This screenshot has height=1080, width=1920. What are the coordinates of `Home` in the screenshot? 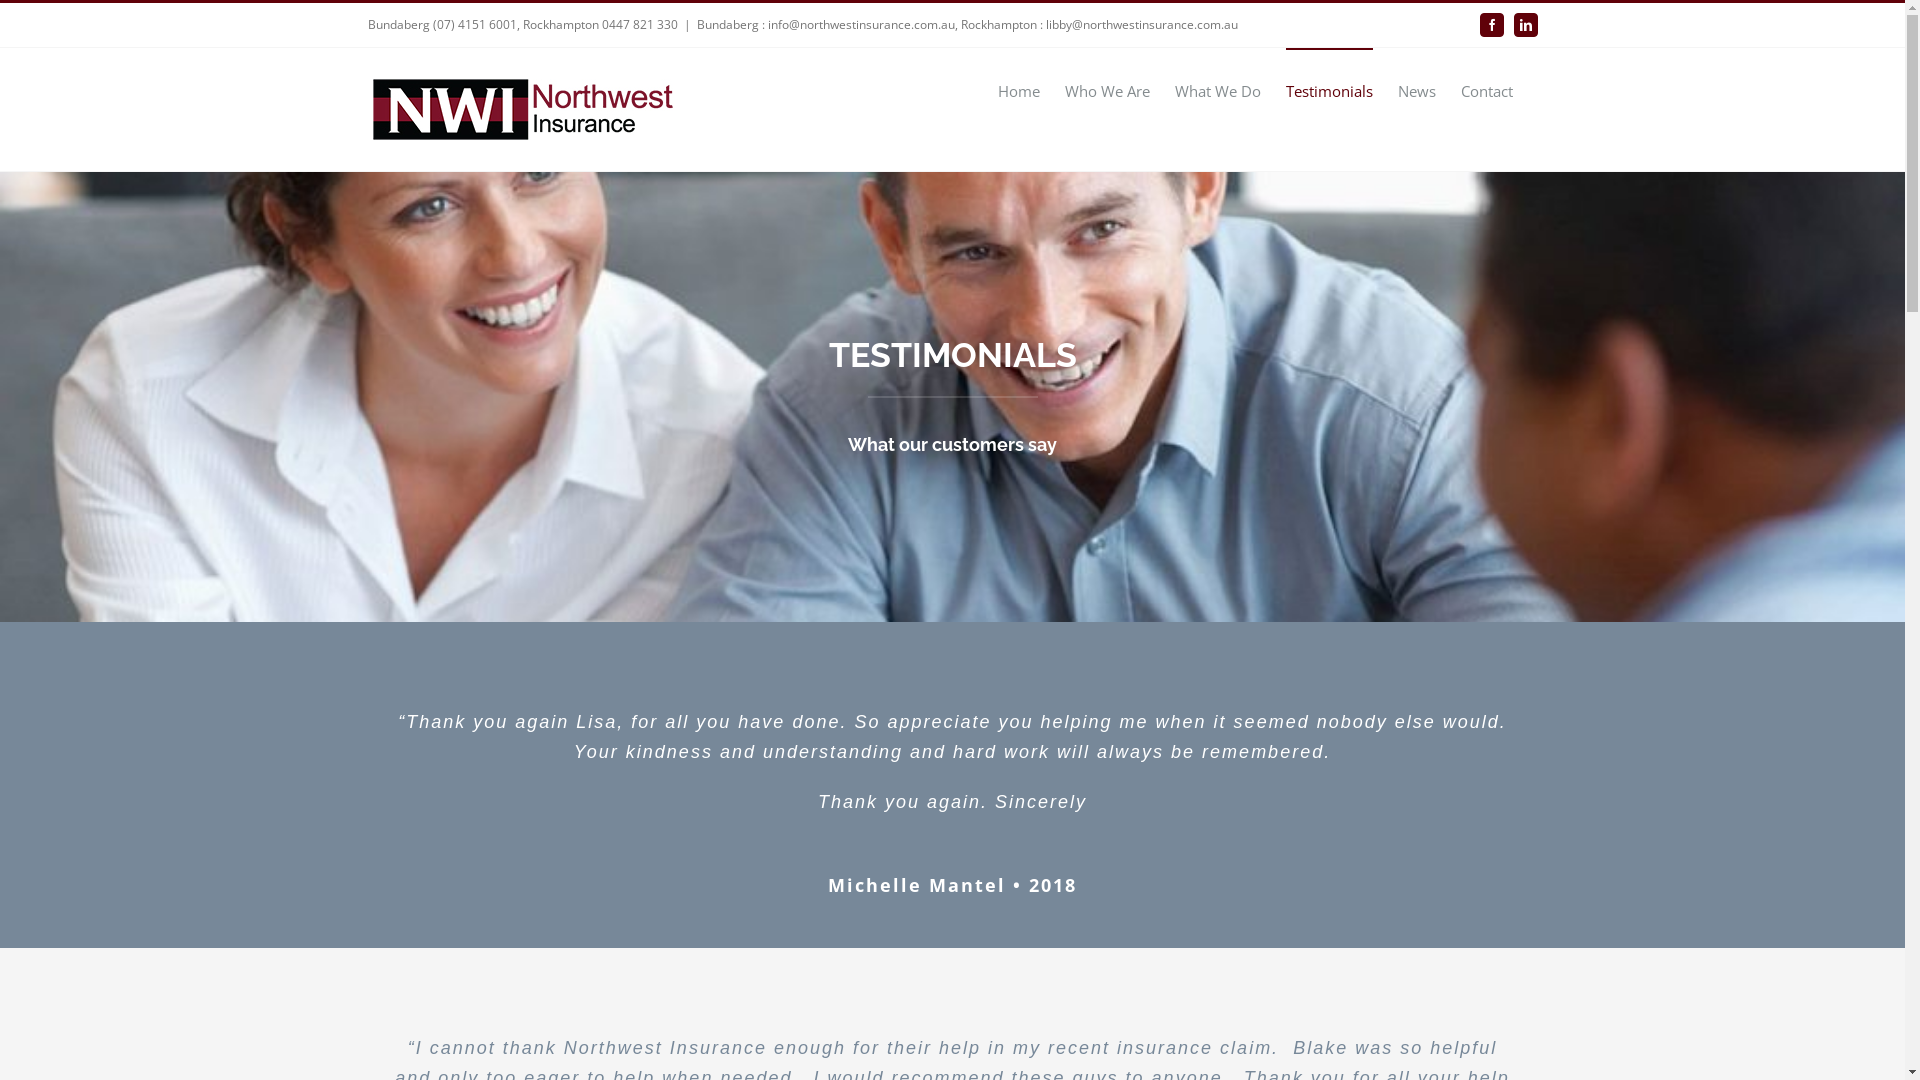 It's located at (1019, 90).